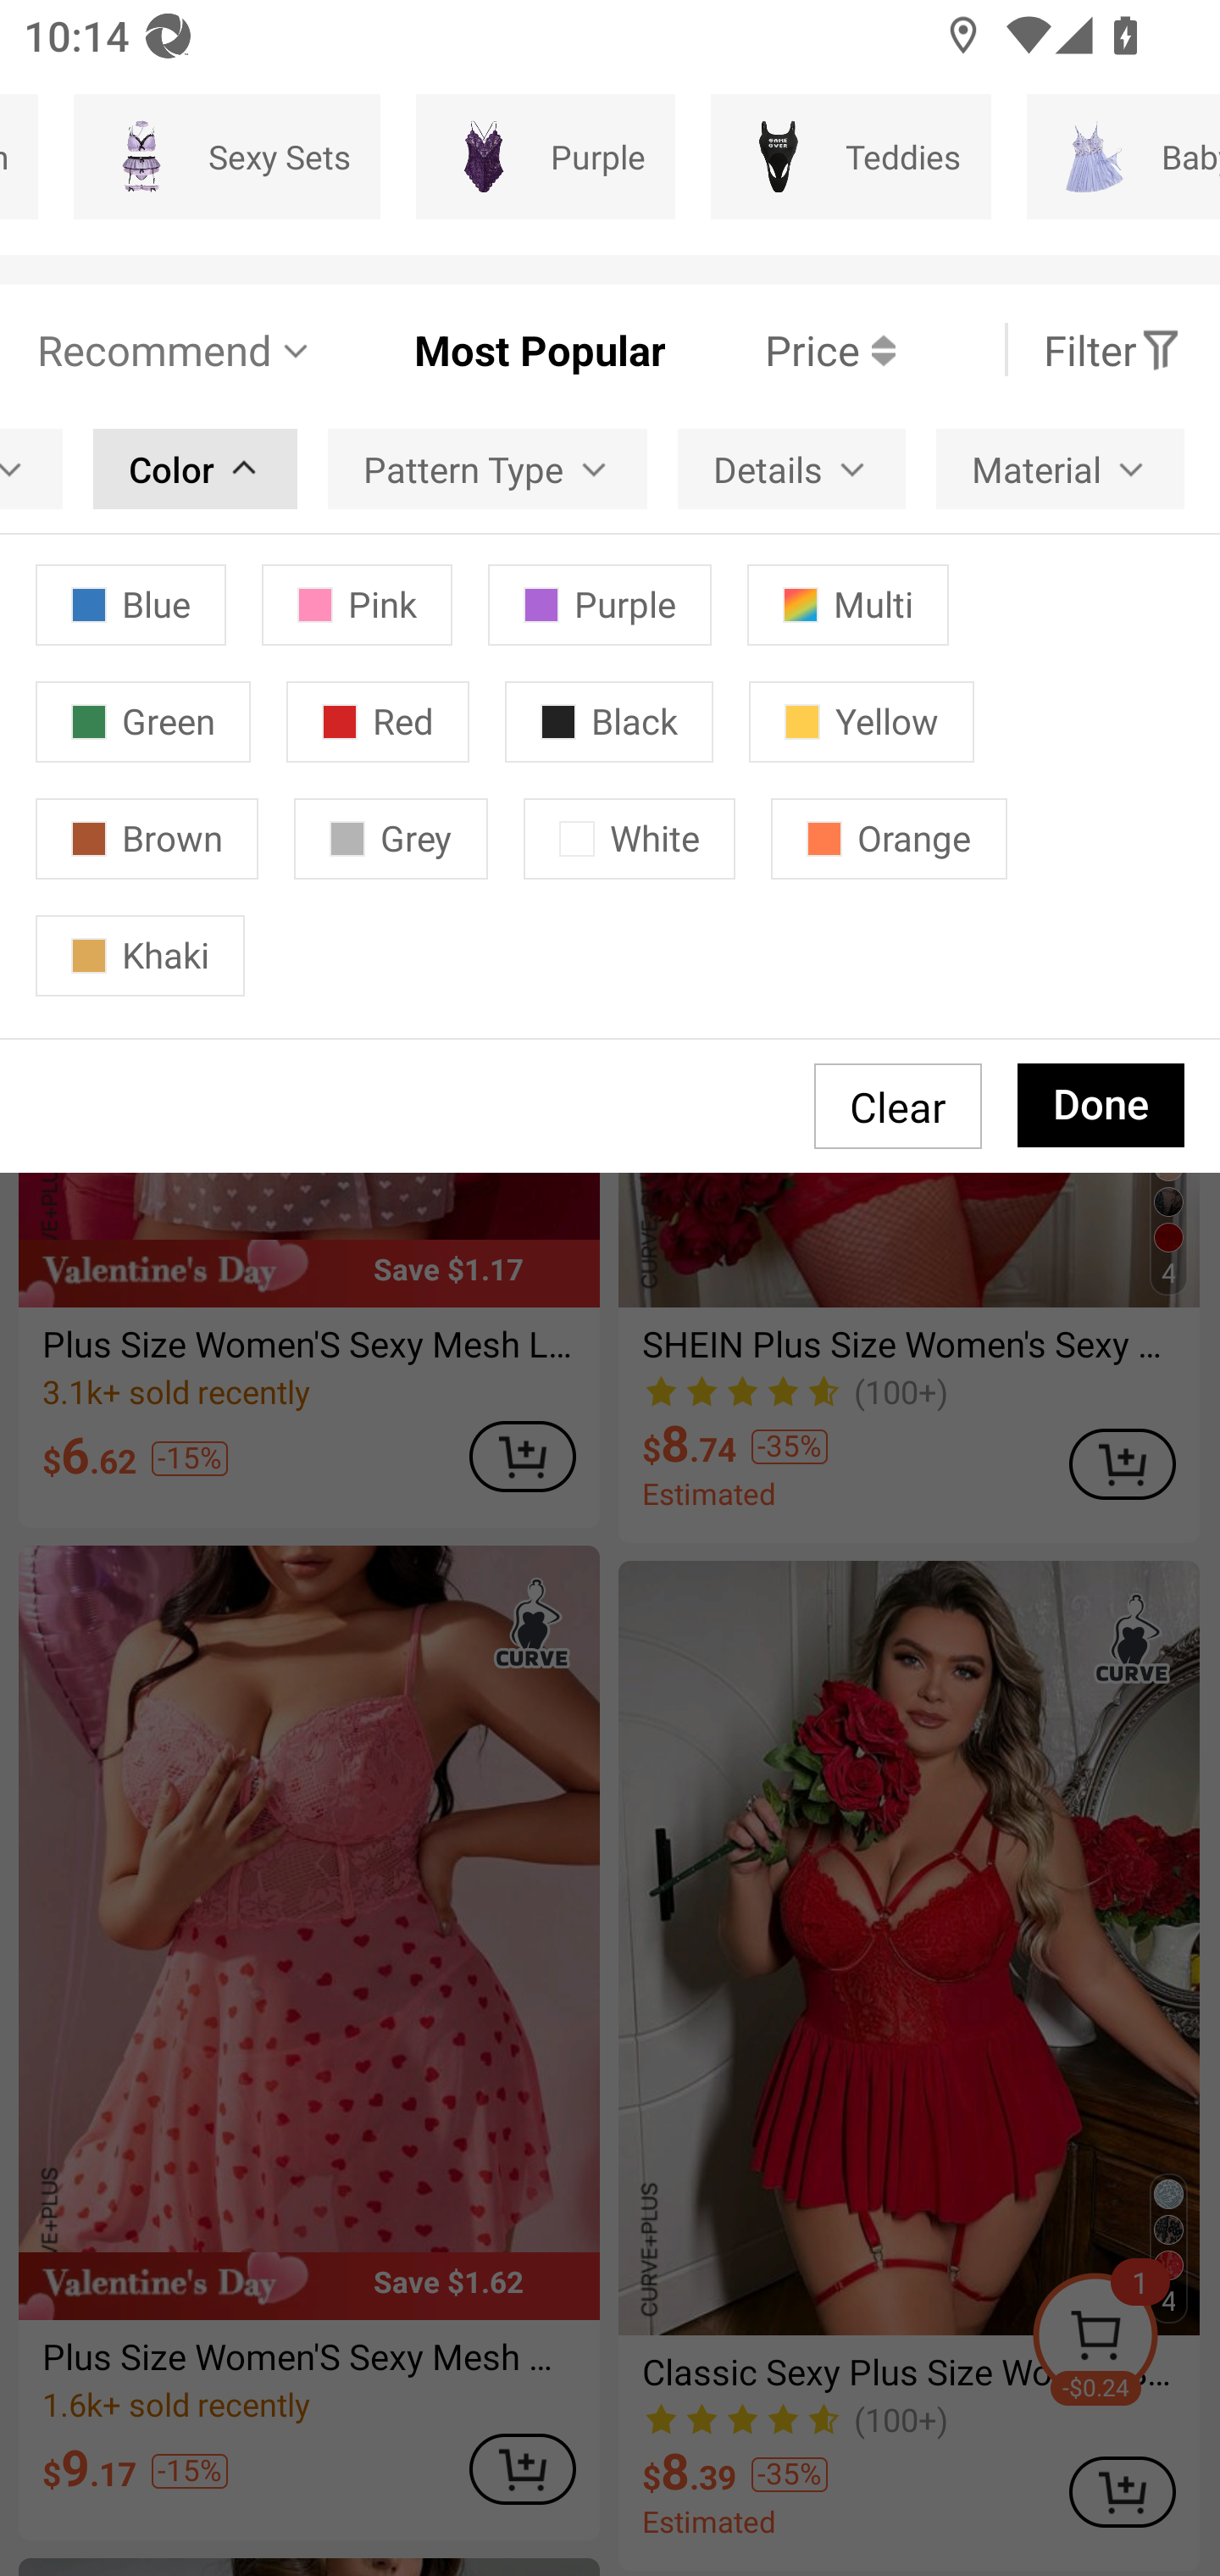 The width and height of the screenshot is (1220, 2576). Describe the element at coordinates (546, 157) in the screenshot. I see `Purple` at that location.